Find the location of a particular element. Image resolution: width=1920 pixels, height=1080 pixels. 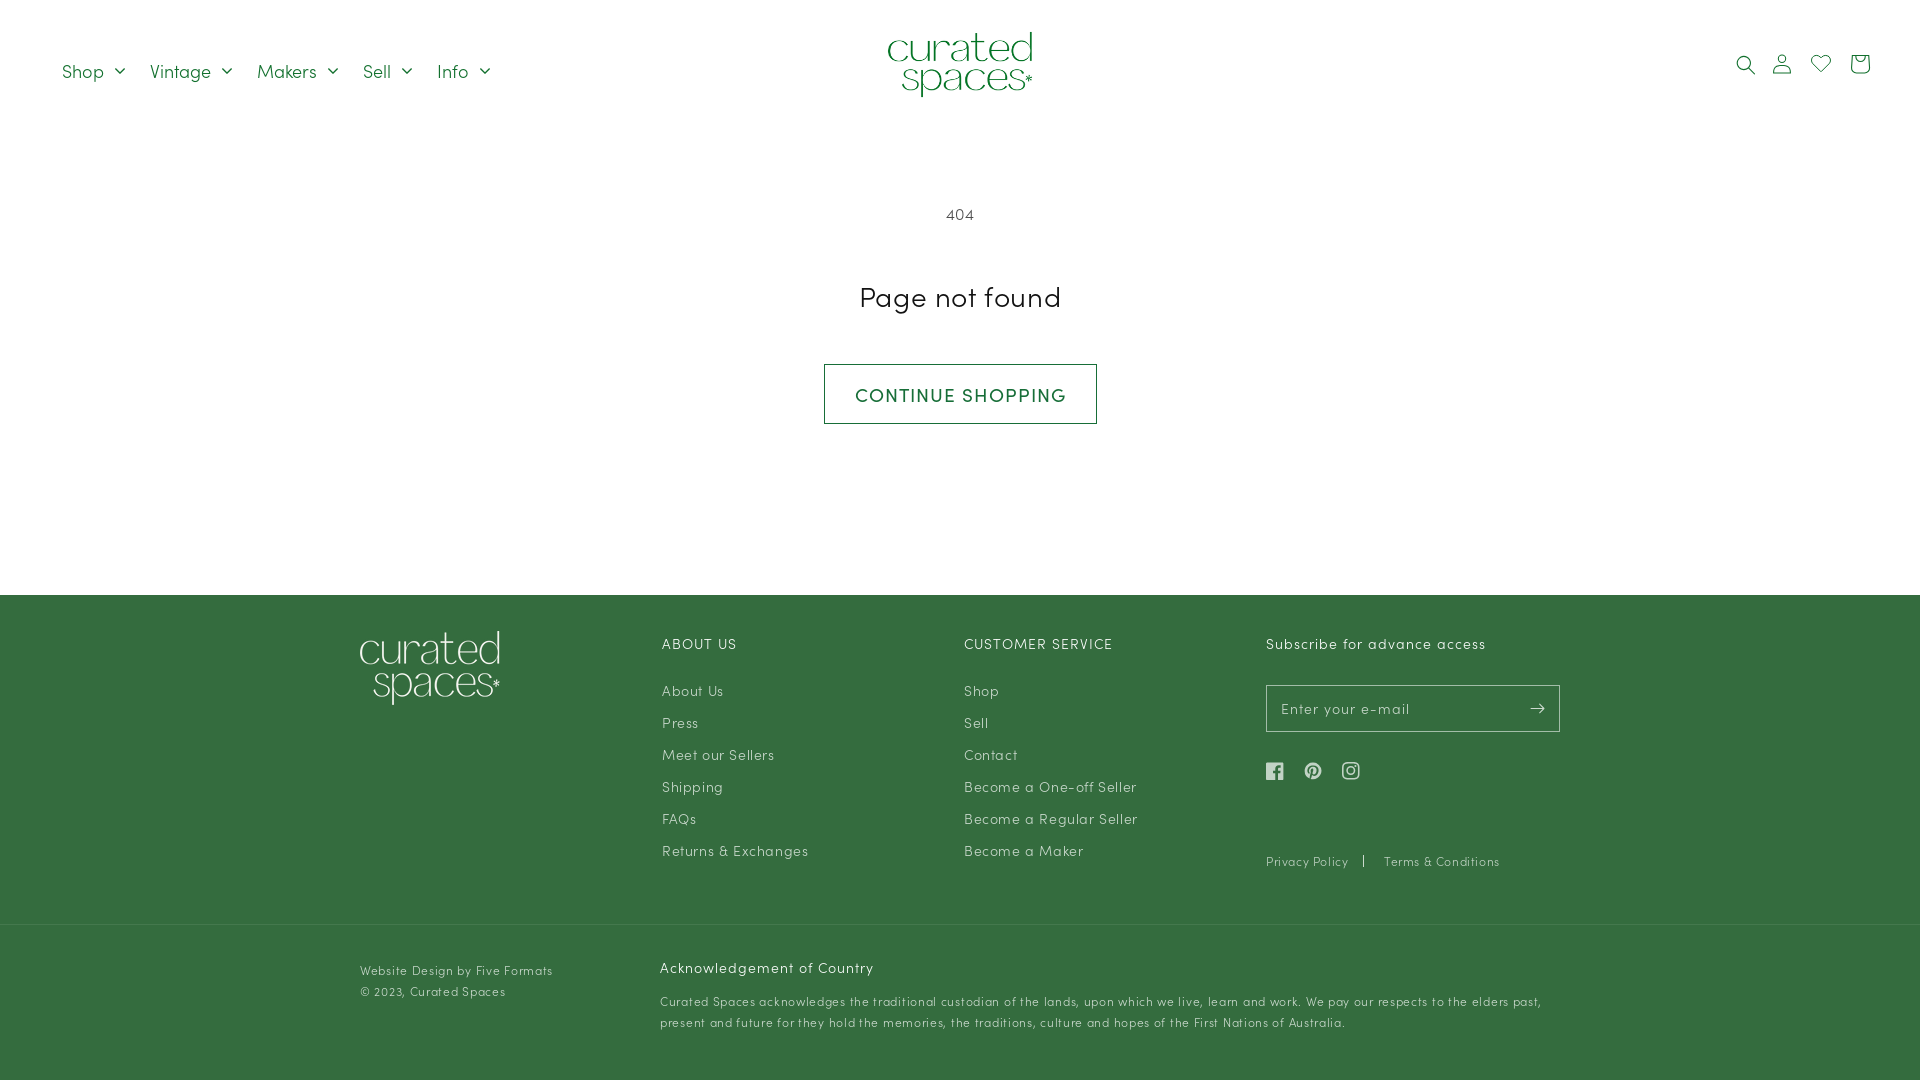

Privacy Policy is located at coordinates (1307, 861).